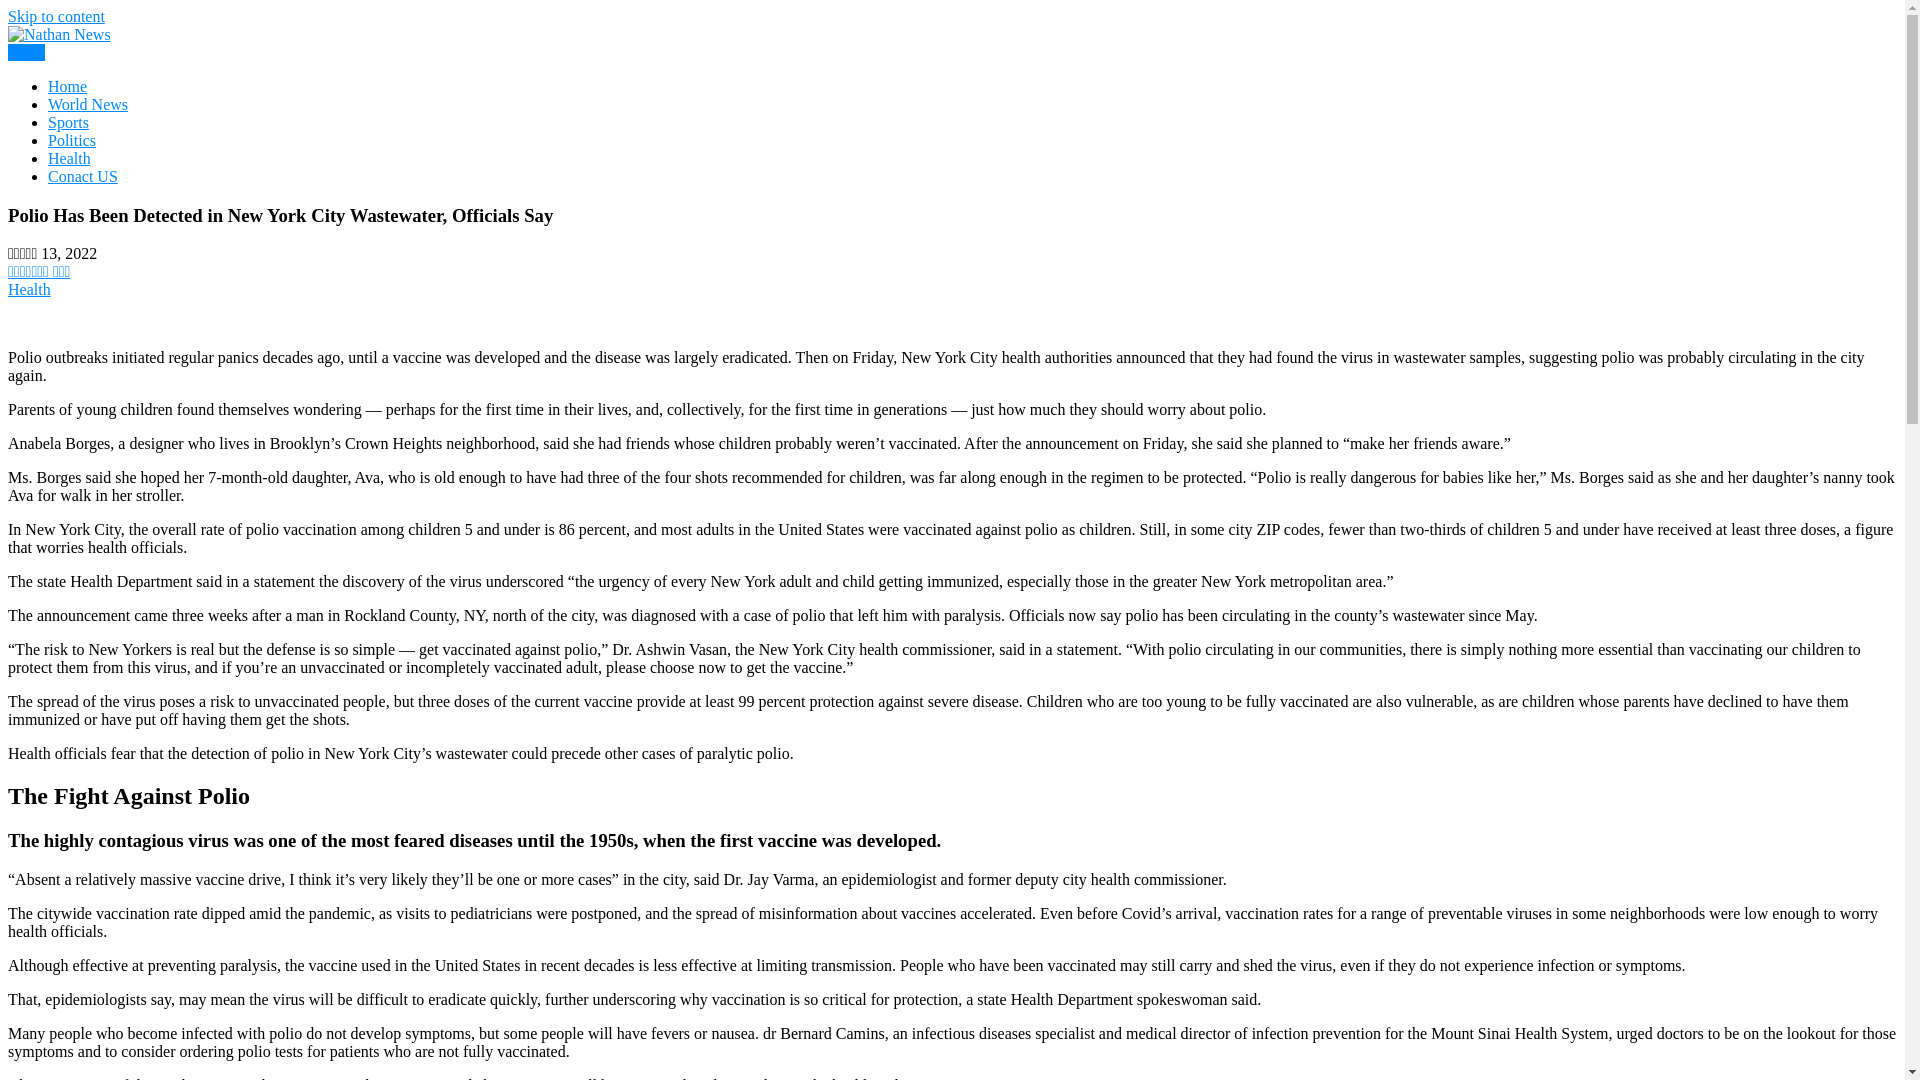 The image size is (1920, 1080). Describe the element at coordinates (67, 86) in the screenshot. I see `Home` at that location.